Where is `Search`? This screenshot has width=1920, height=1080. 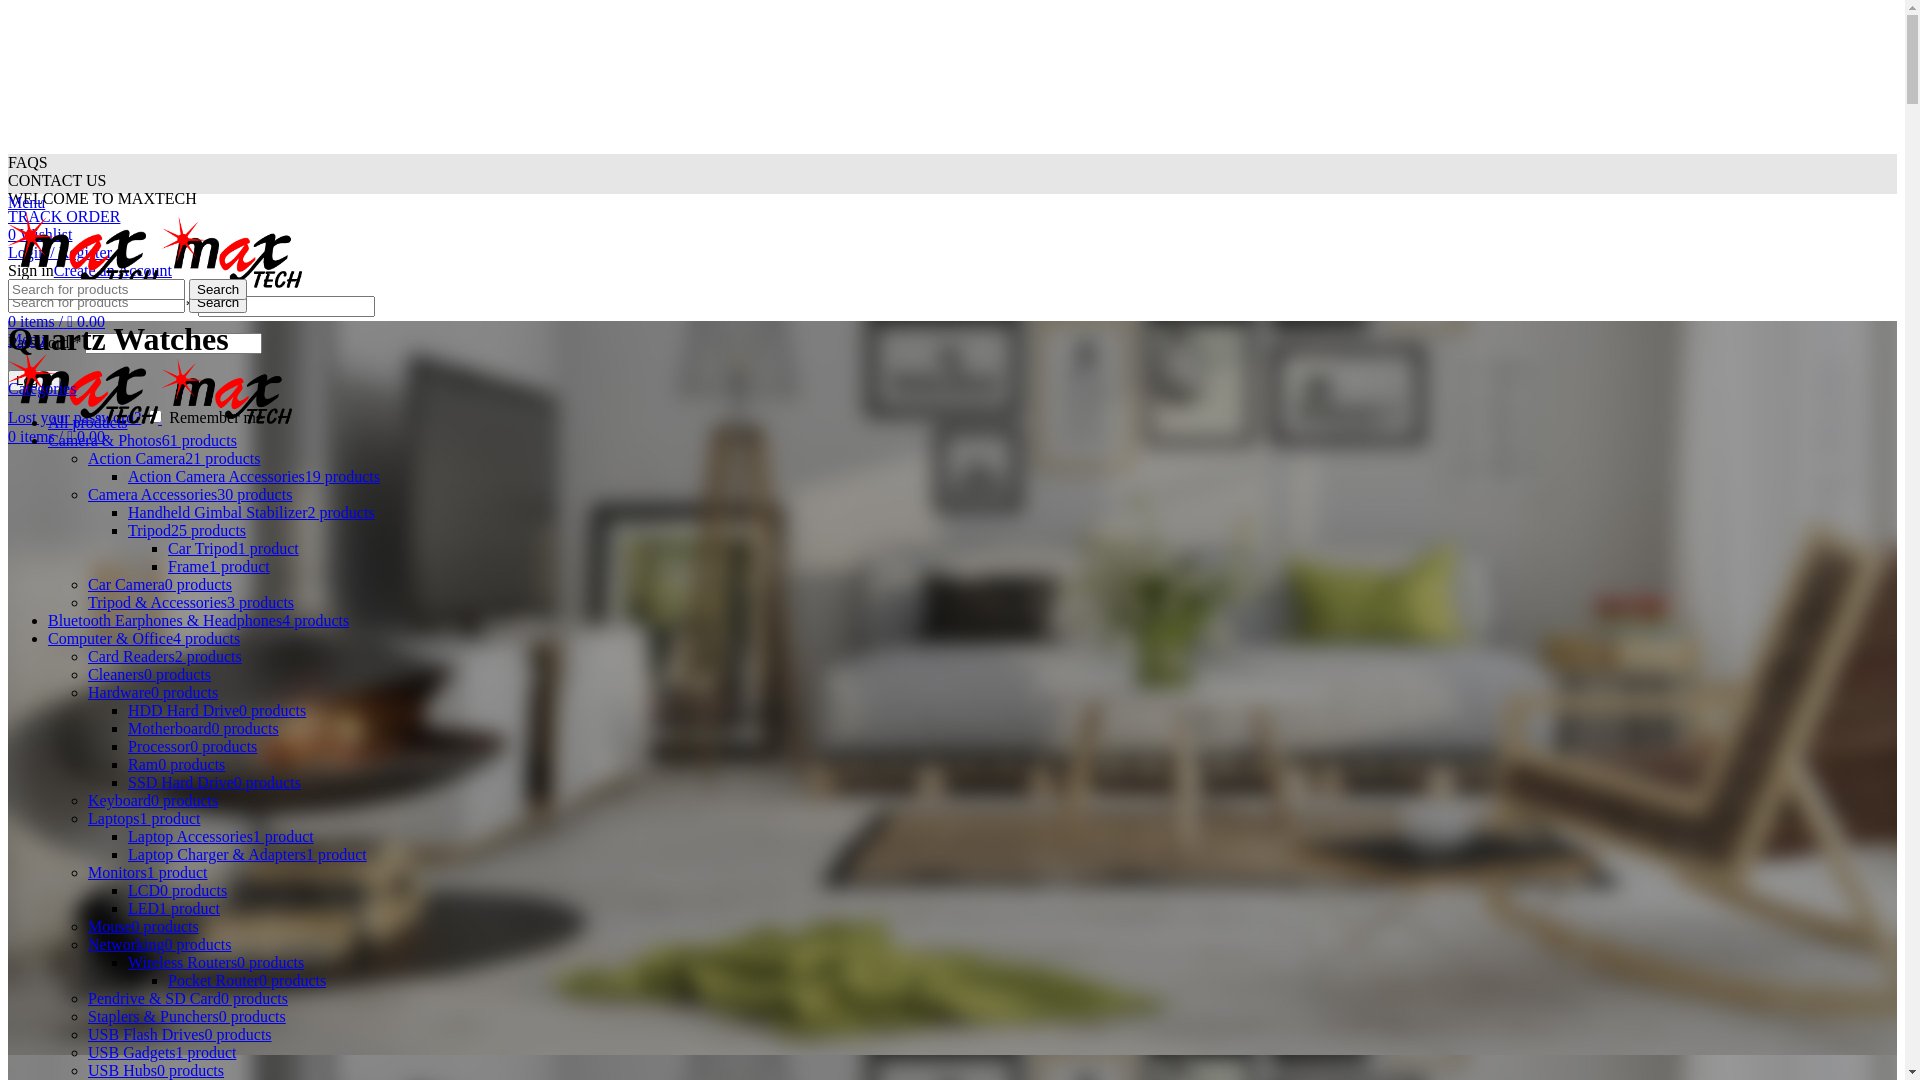
Search is located at coordinates (218, 302).